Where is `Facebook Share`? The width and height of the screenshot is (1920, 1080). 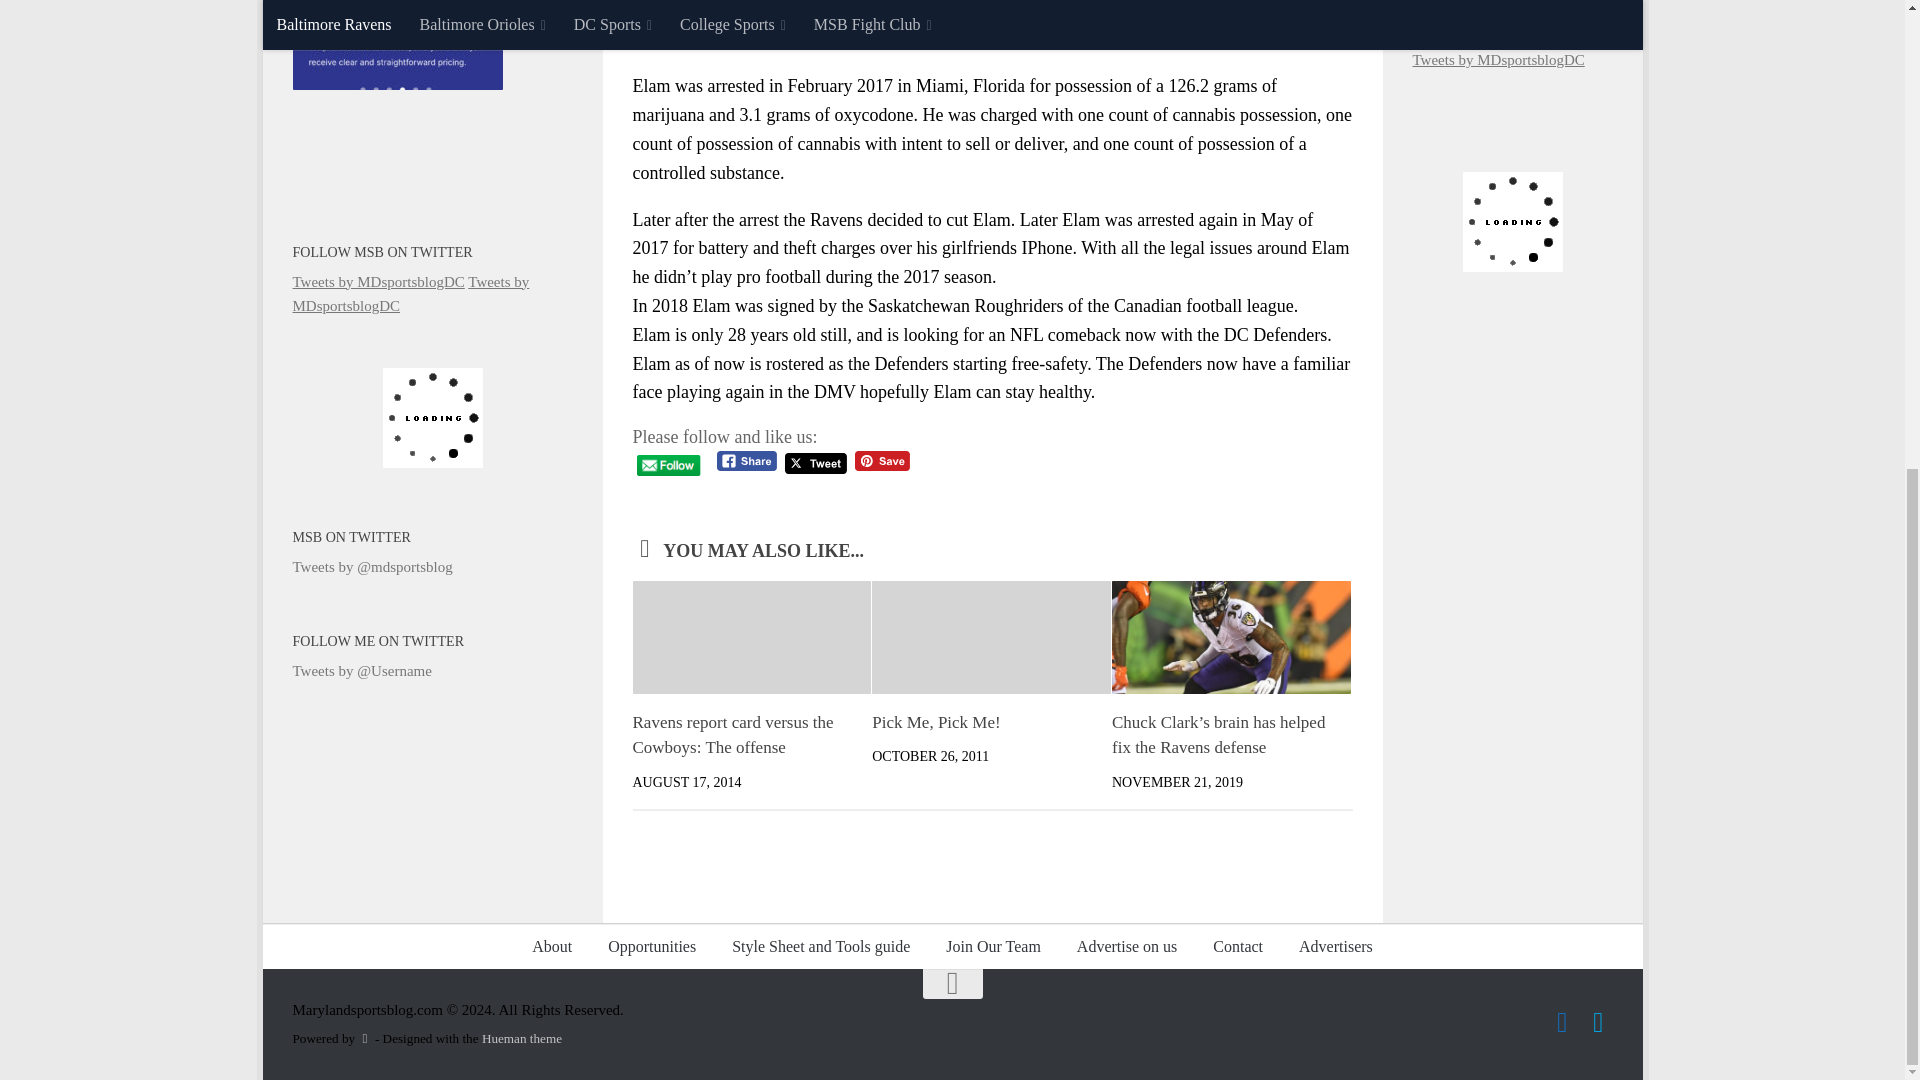
Facebook Share is located at coordinates (746, 461).